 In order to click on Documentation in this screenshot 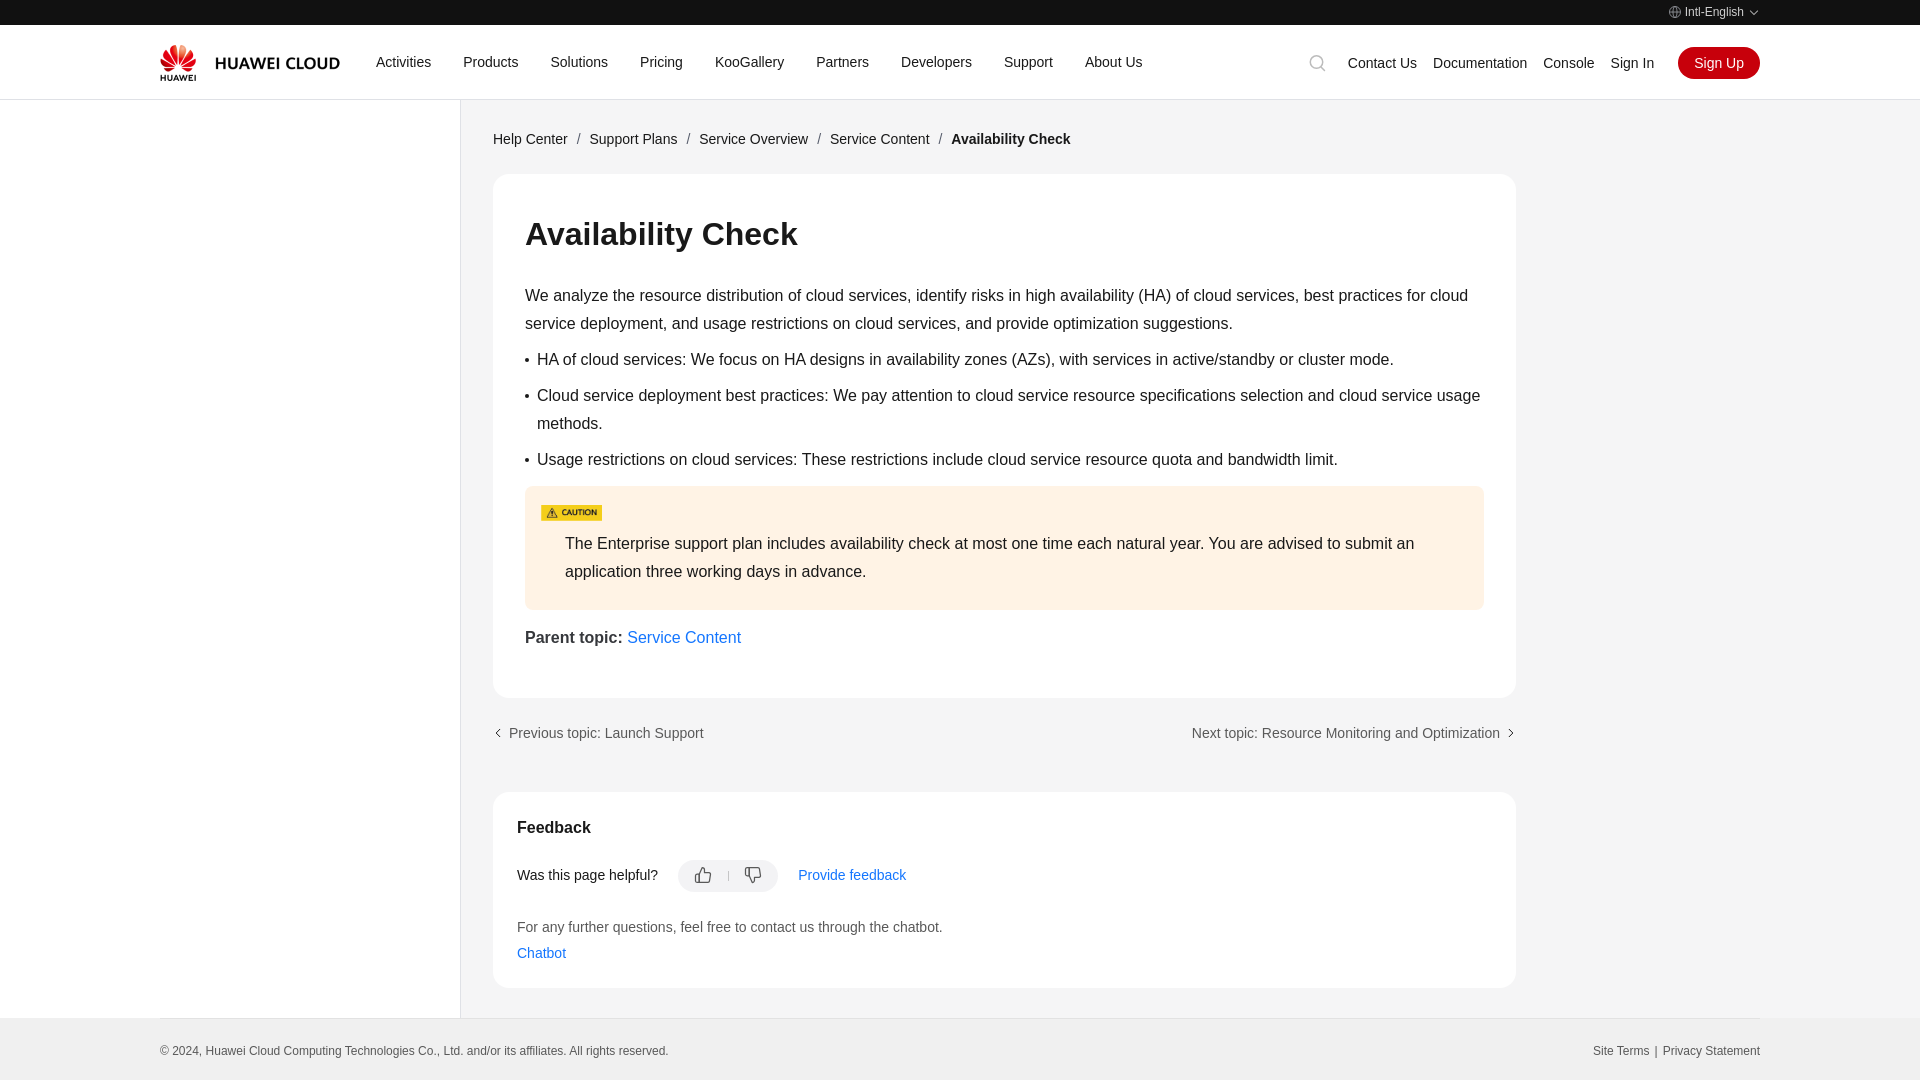, I will do `click(1479, 63)`.